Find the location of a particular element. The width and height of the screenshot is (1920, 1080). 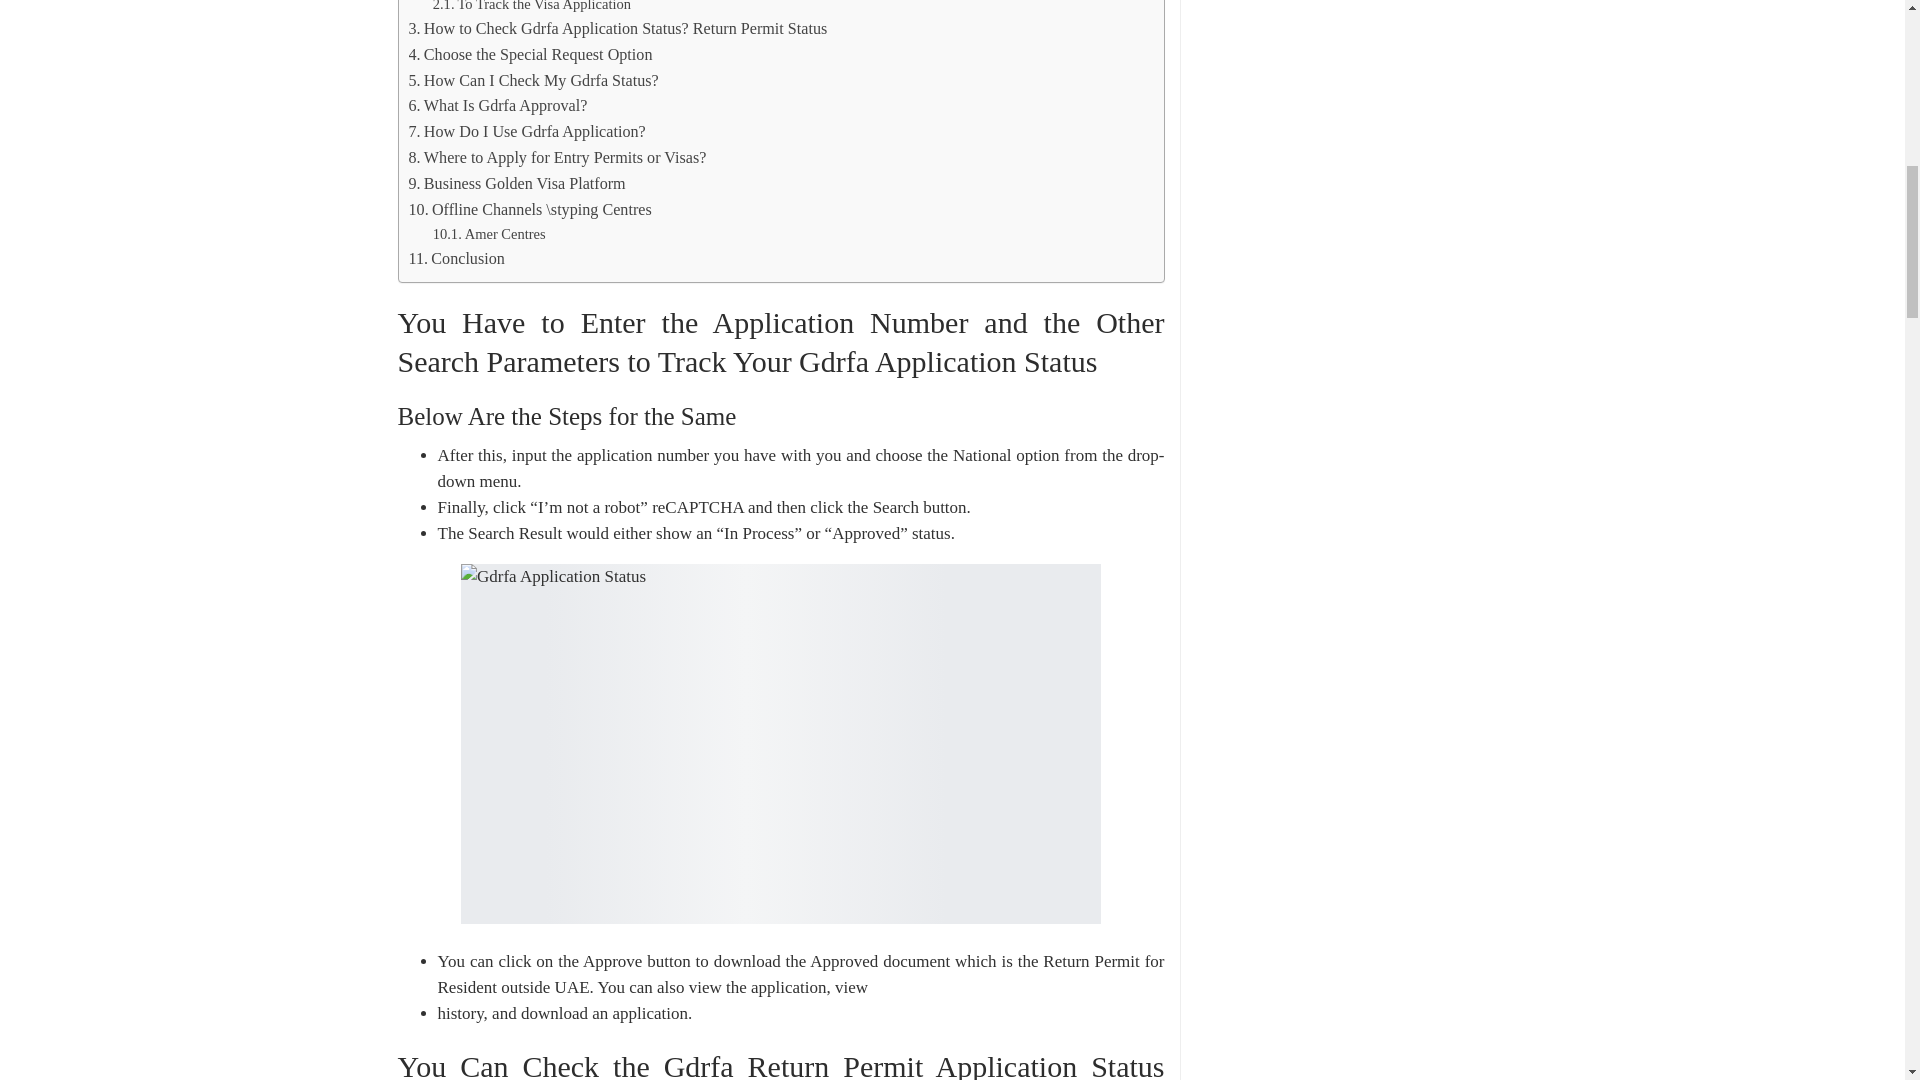

How Can I Check My Gdrfa Status? is located at coordinates (532, 80).